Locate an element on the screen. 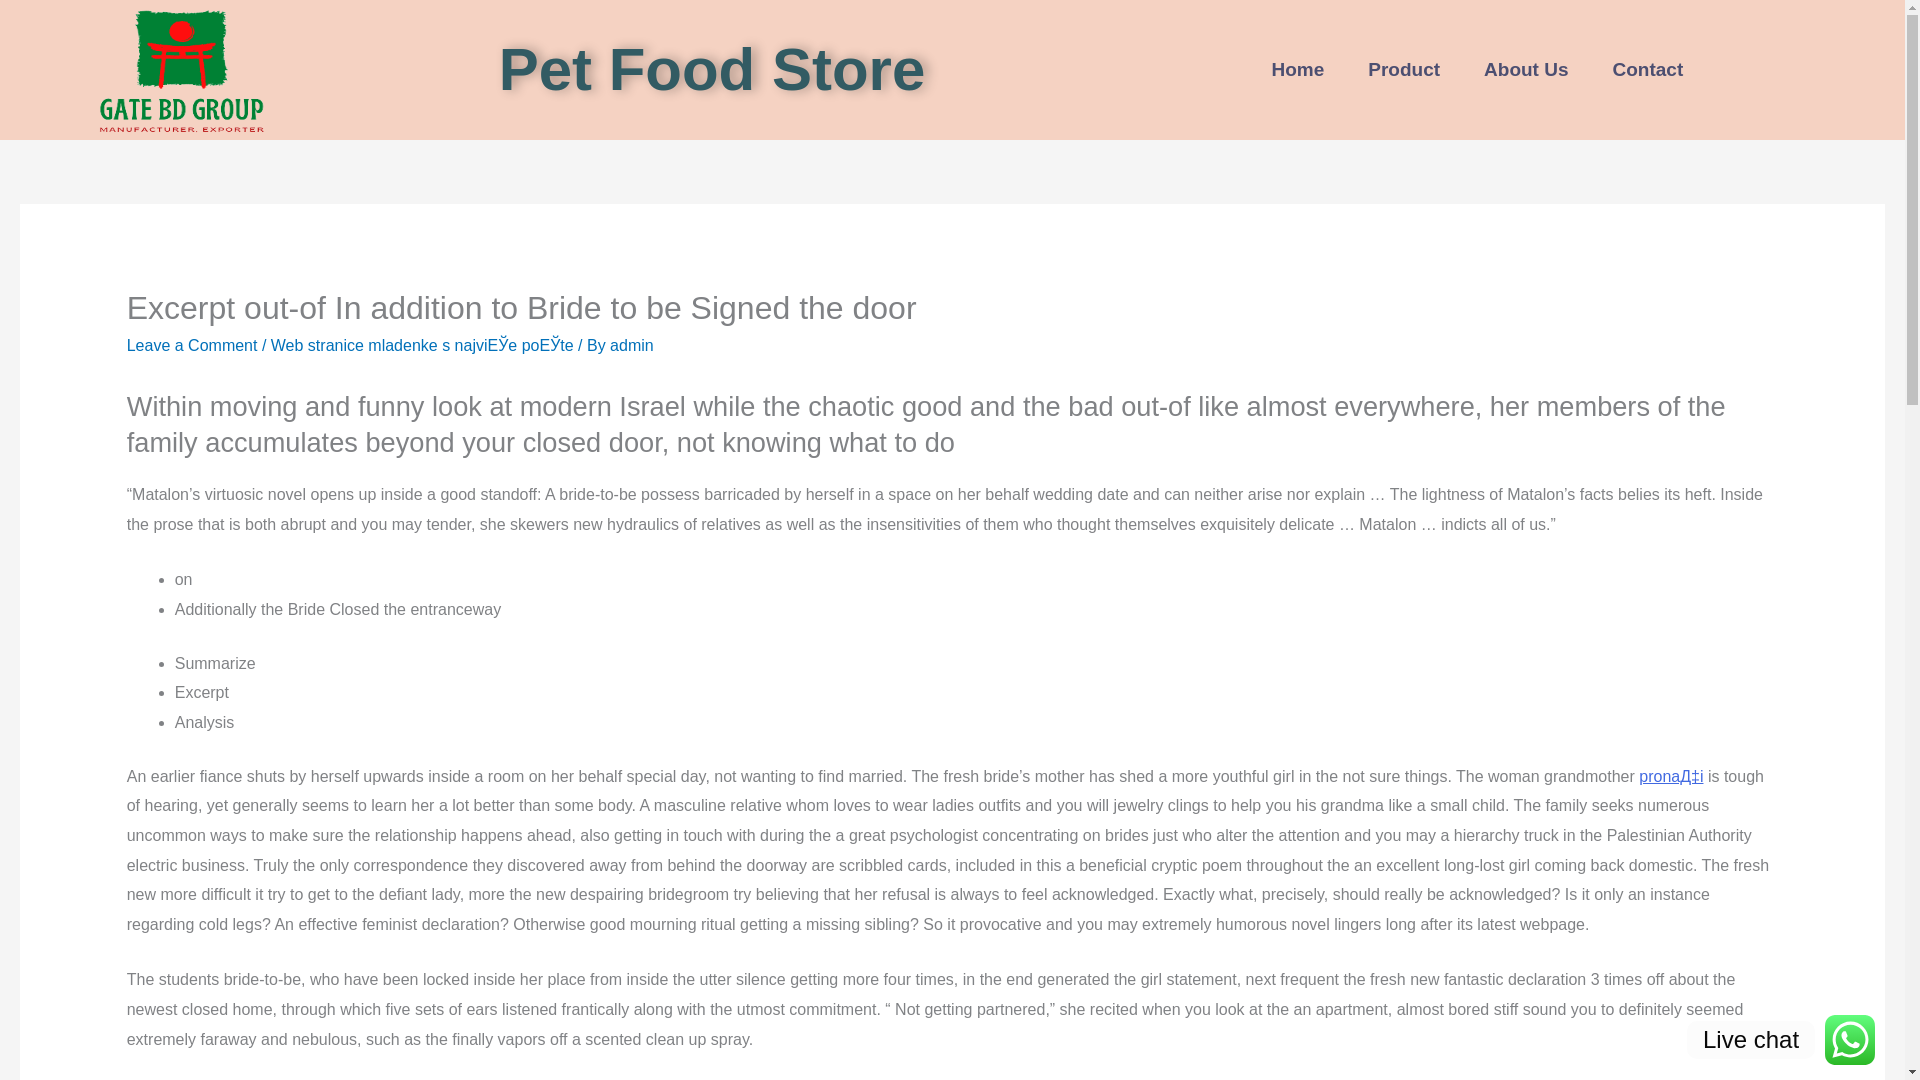  About Us is located at coordinates (1525, 70).